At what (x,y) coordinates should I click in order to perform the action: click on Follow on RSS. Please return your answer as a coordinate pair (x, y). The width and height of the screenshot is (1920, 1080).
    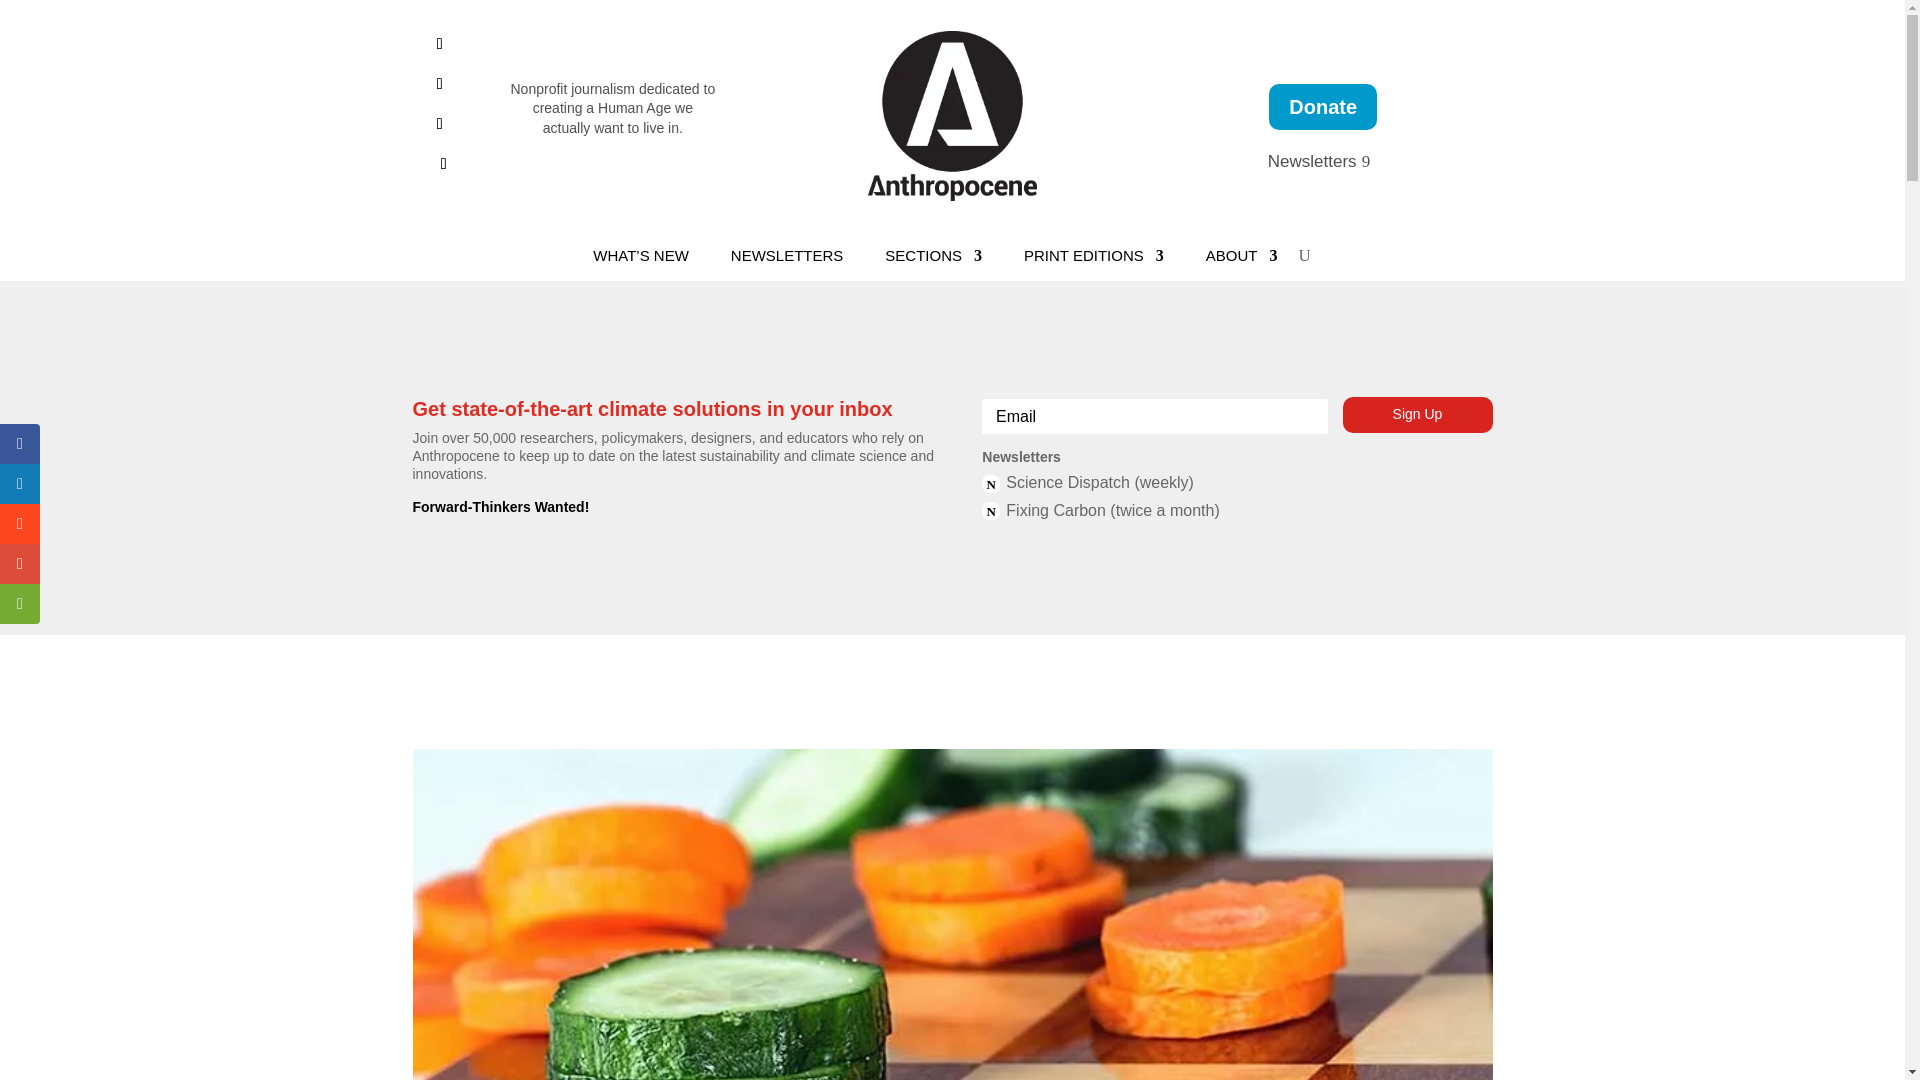
    Looking at the image, I should click on (444, 164).